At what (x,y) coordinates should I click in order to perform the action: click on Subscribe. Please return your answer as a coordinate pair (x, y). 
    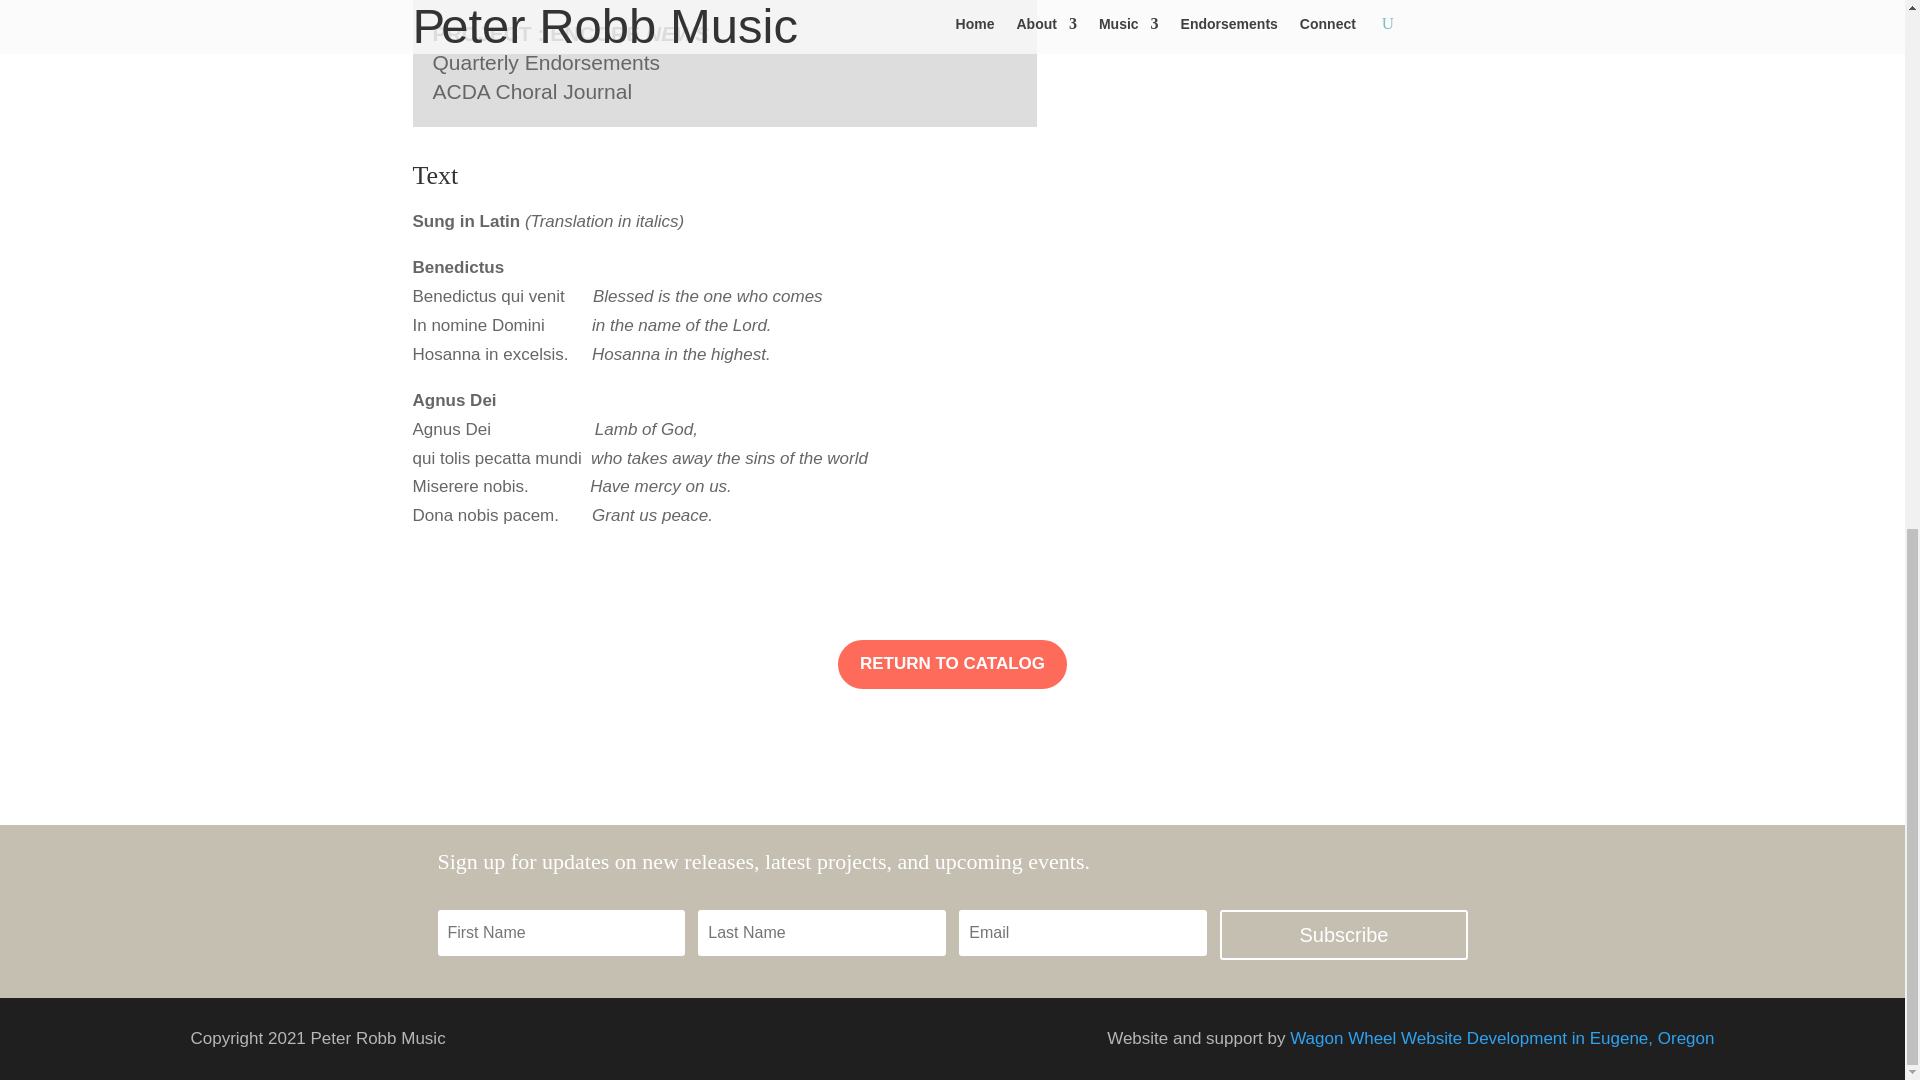
    Looking at the image, I should click on (1342, 934).